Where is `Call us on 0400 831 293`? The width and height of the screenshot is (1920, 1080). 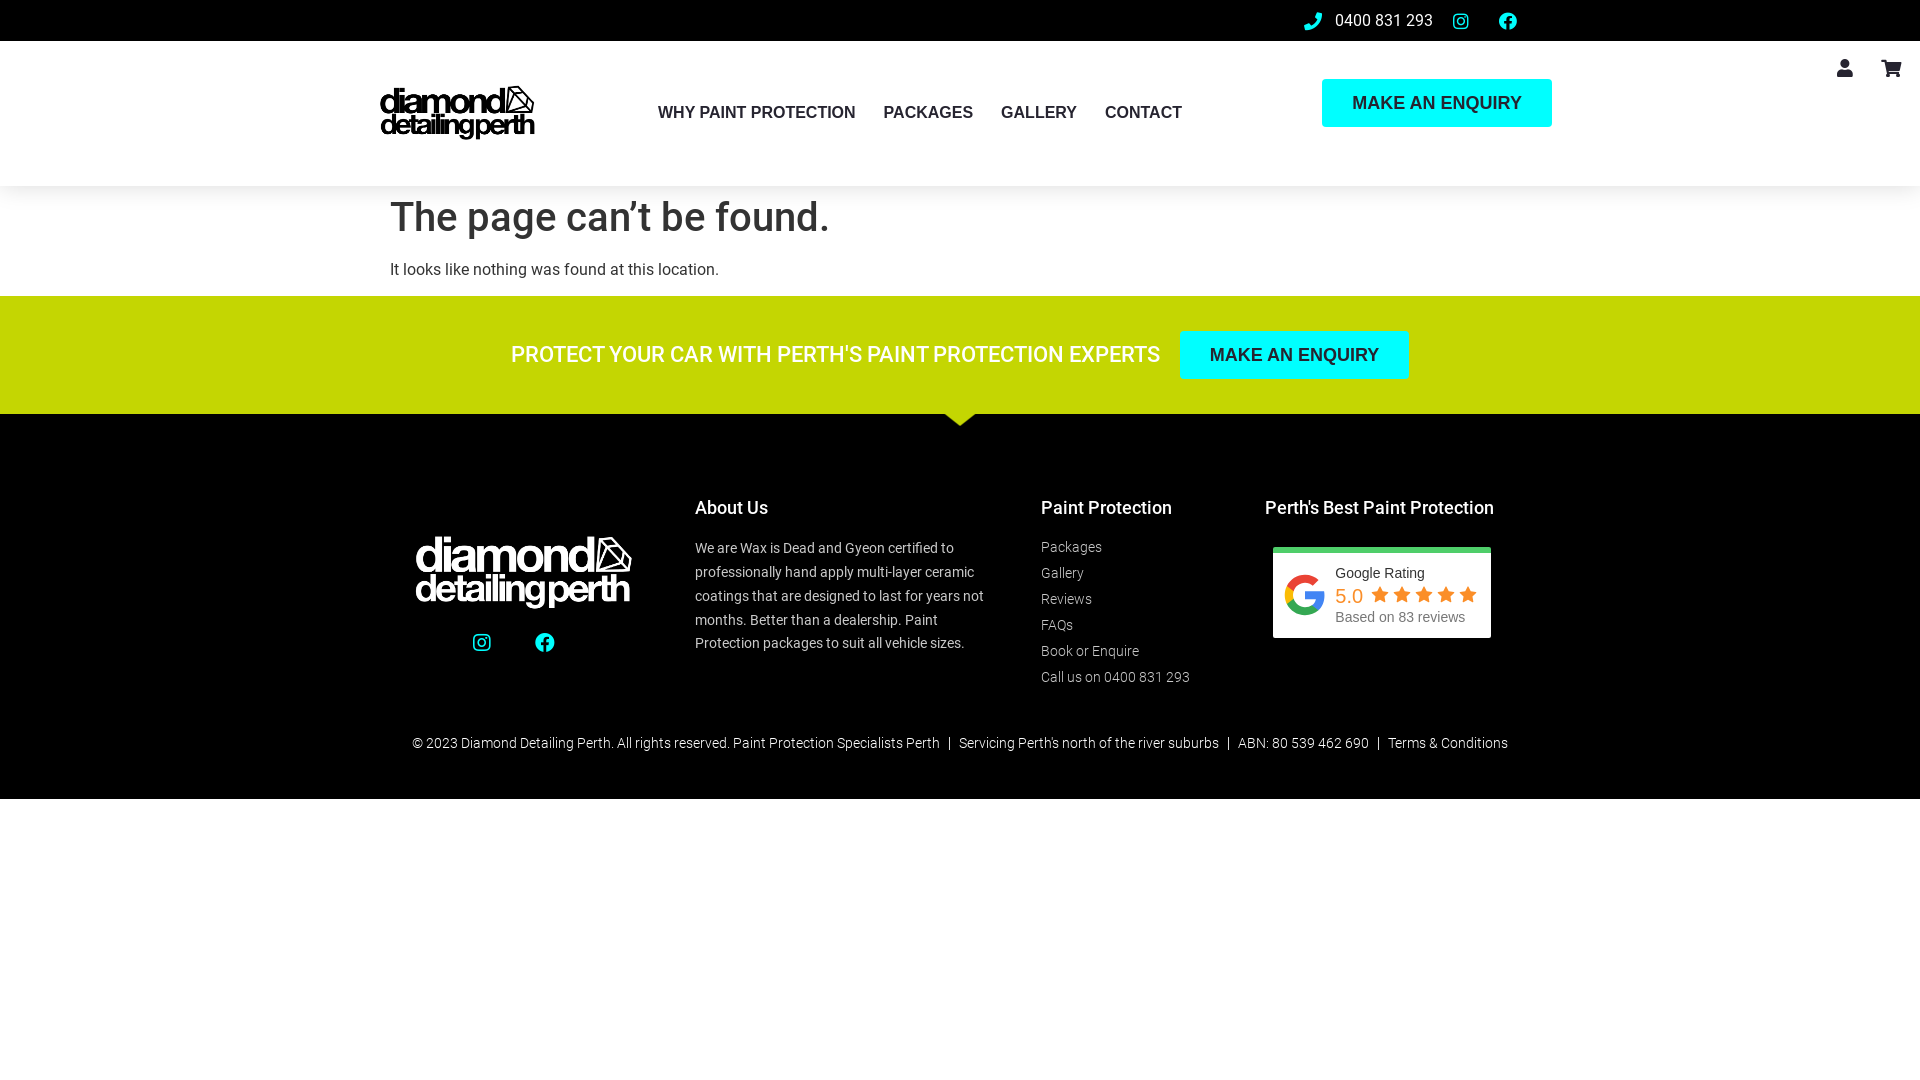 Call us on 0400 831 293 is located at coordinates (1133, 678).